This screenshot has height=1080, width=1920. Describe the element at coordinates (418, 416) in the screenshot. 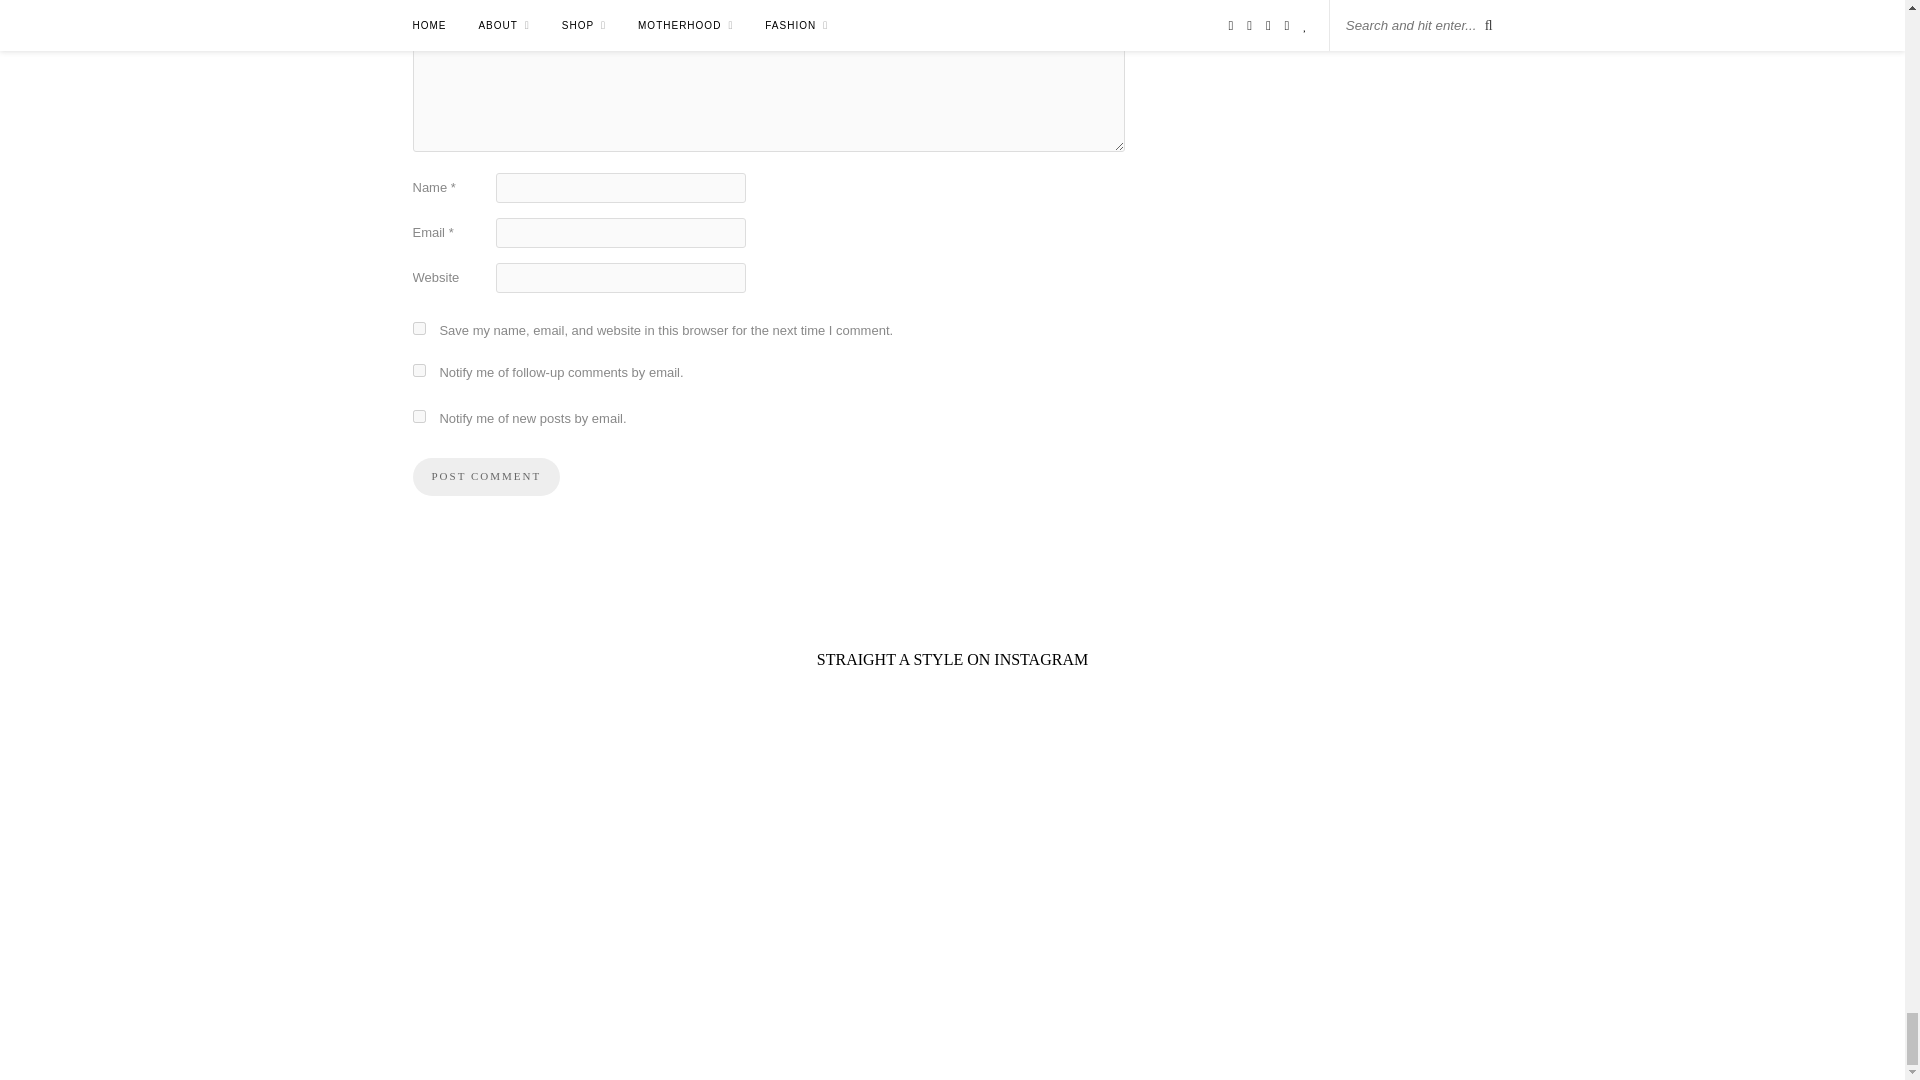

I see `subscribe` at that location.